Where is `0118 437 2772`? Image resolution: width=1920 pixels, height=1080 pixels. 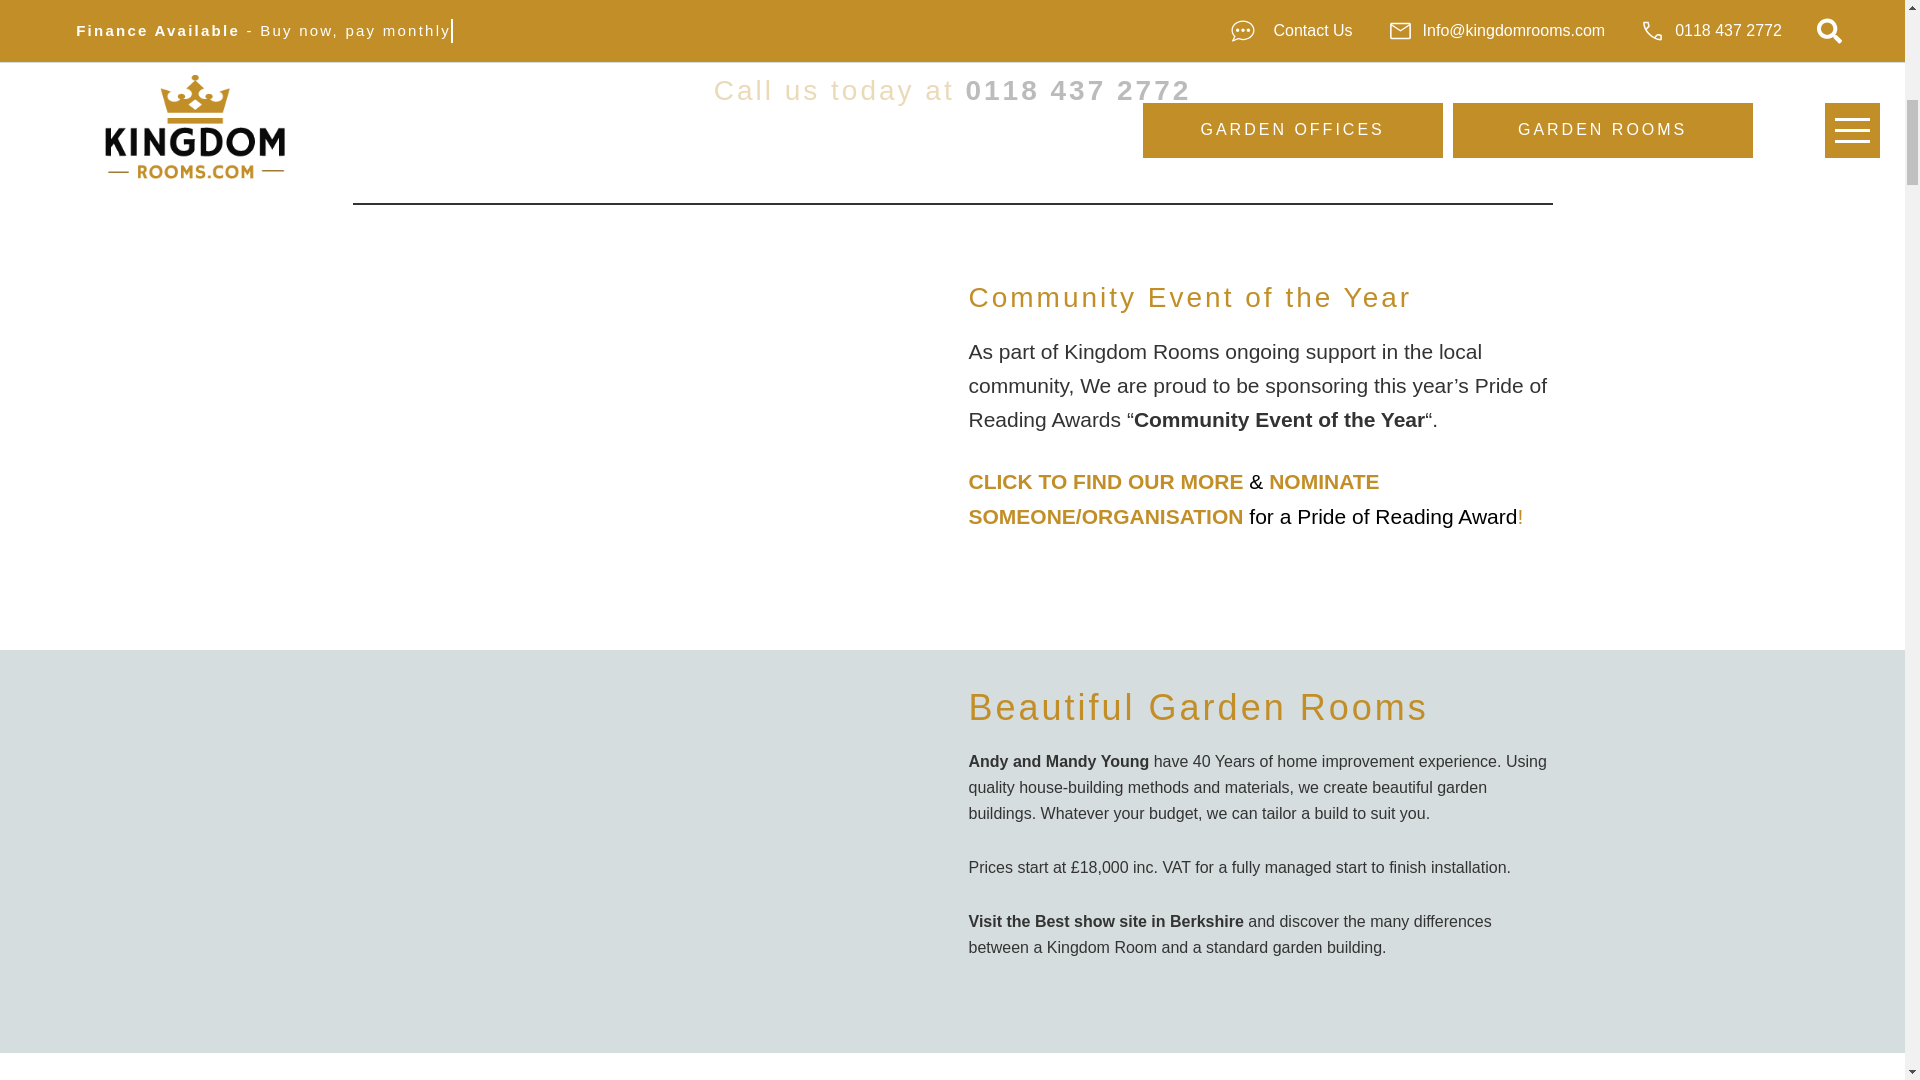 0118 437 2772 is located at coordinates (1078, 90).